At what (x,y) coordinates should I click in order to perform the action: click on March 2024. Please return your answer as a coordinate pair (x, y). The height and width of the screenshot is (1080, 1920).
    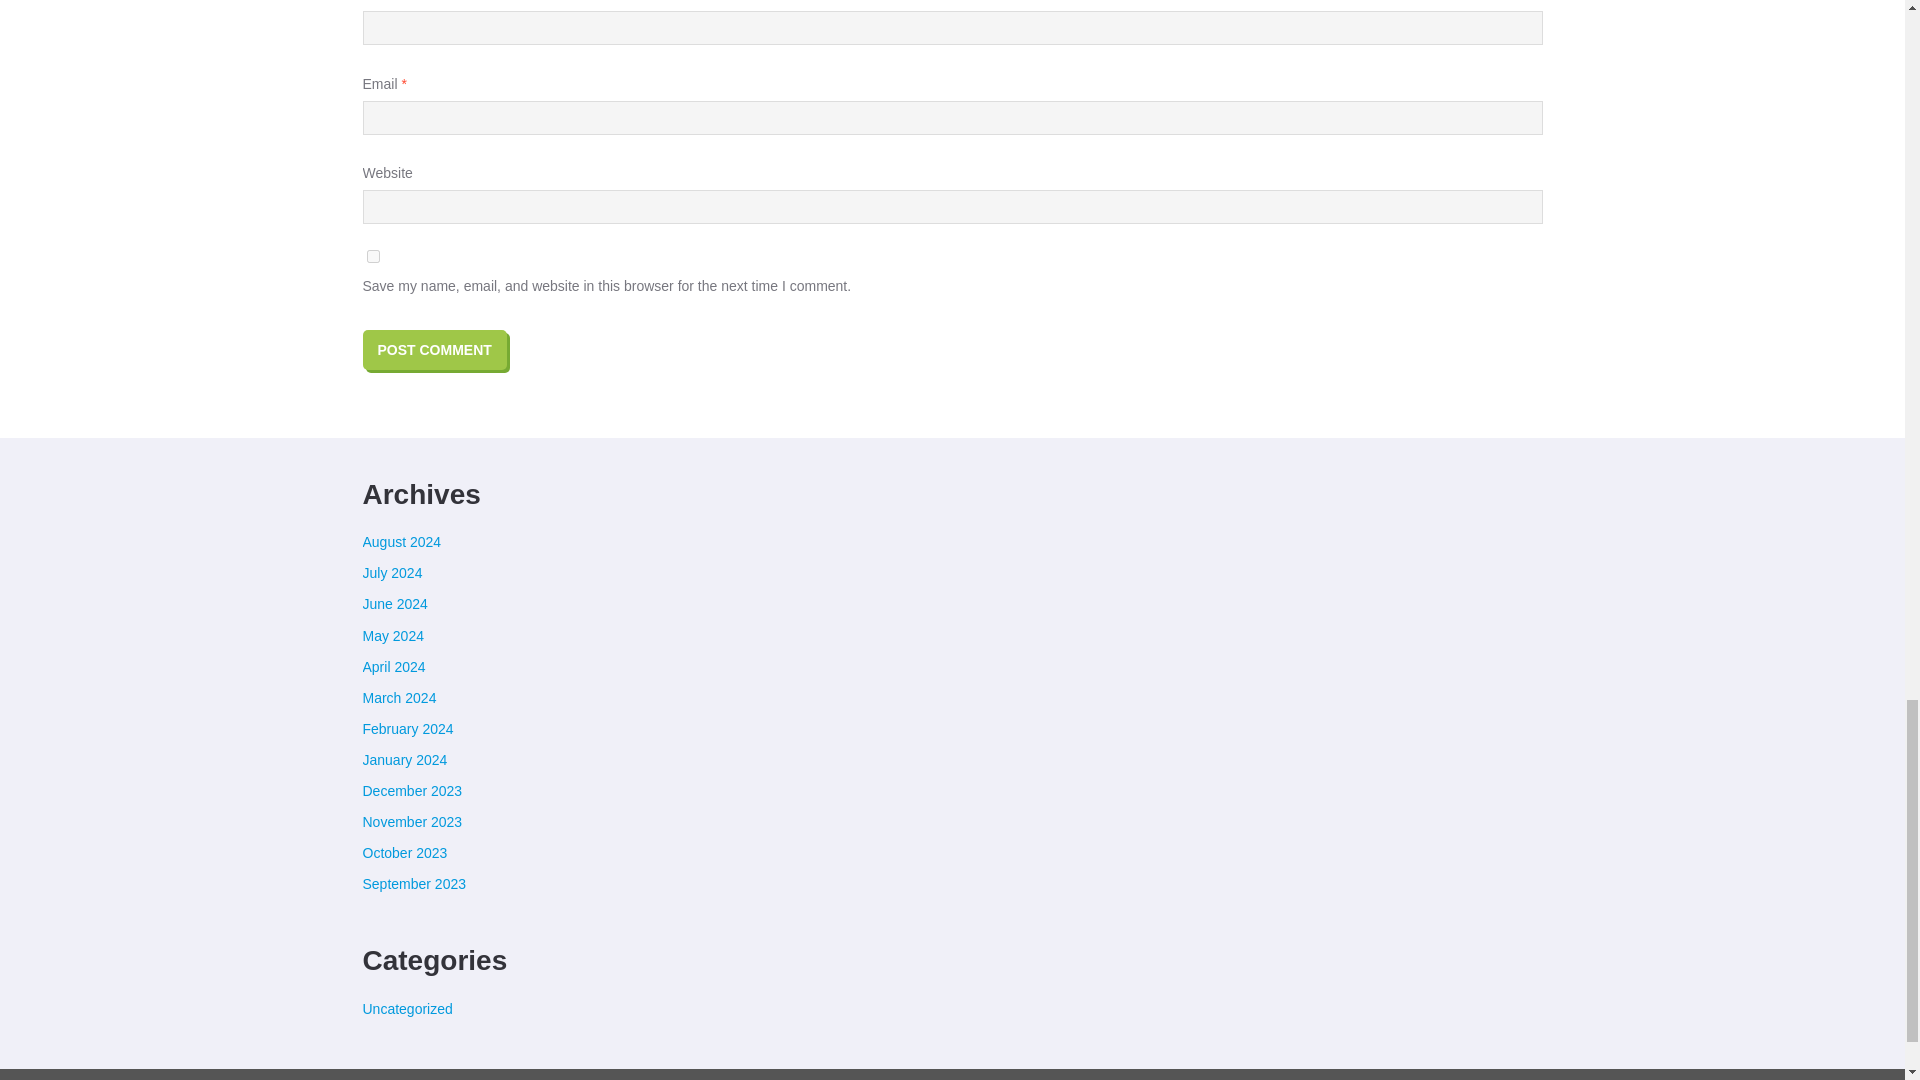
    Looking at the image, I should click on (398, 698).